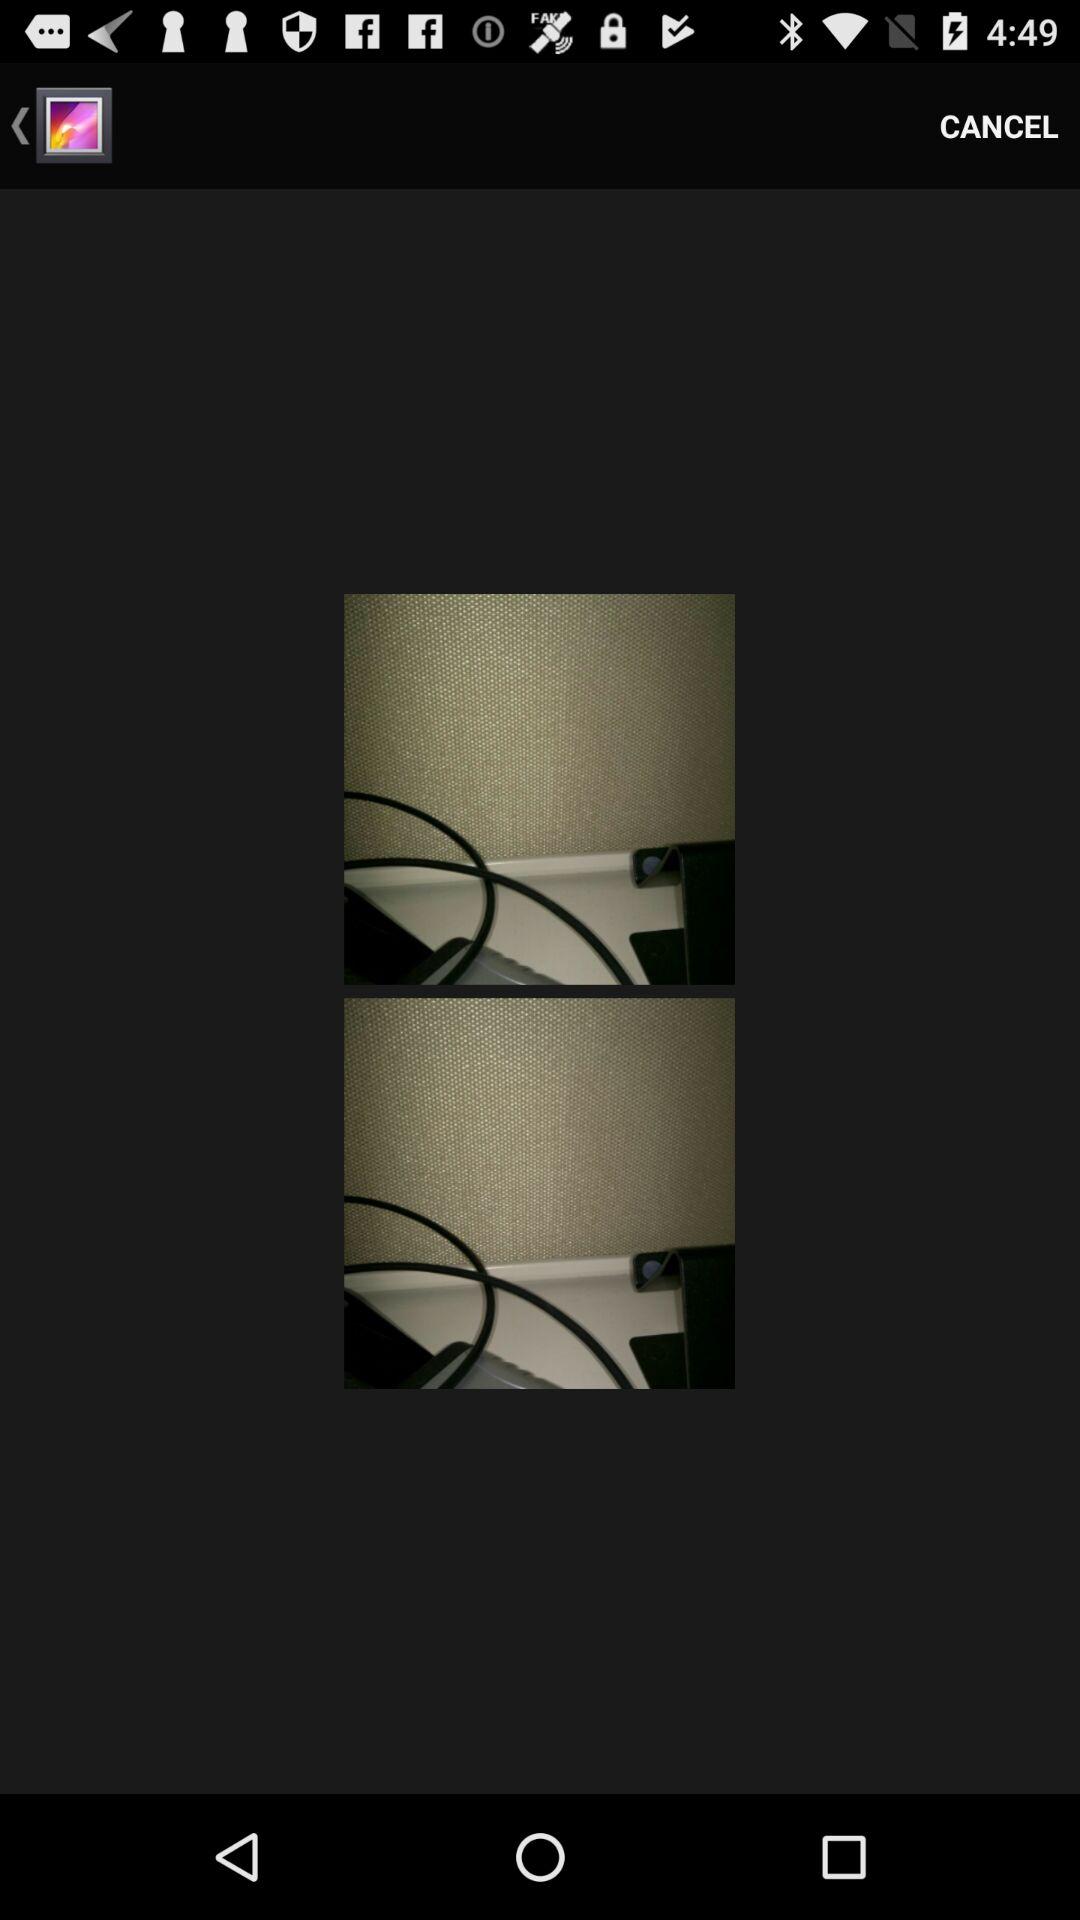 The width and height of the screenshot is (1080, 1920). I want to click on scroll to the cancel item, so click(999, 126).